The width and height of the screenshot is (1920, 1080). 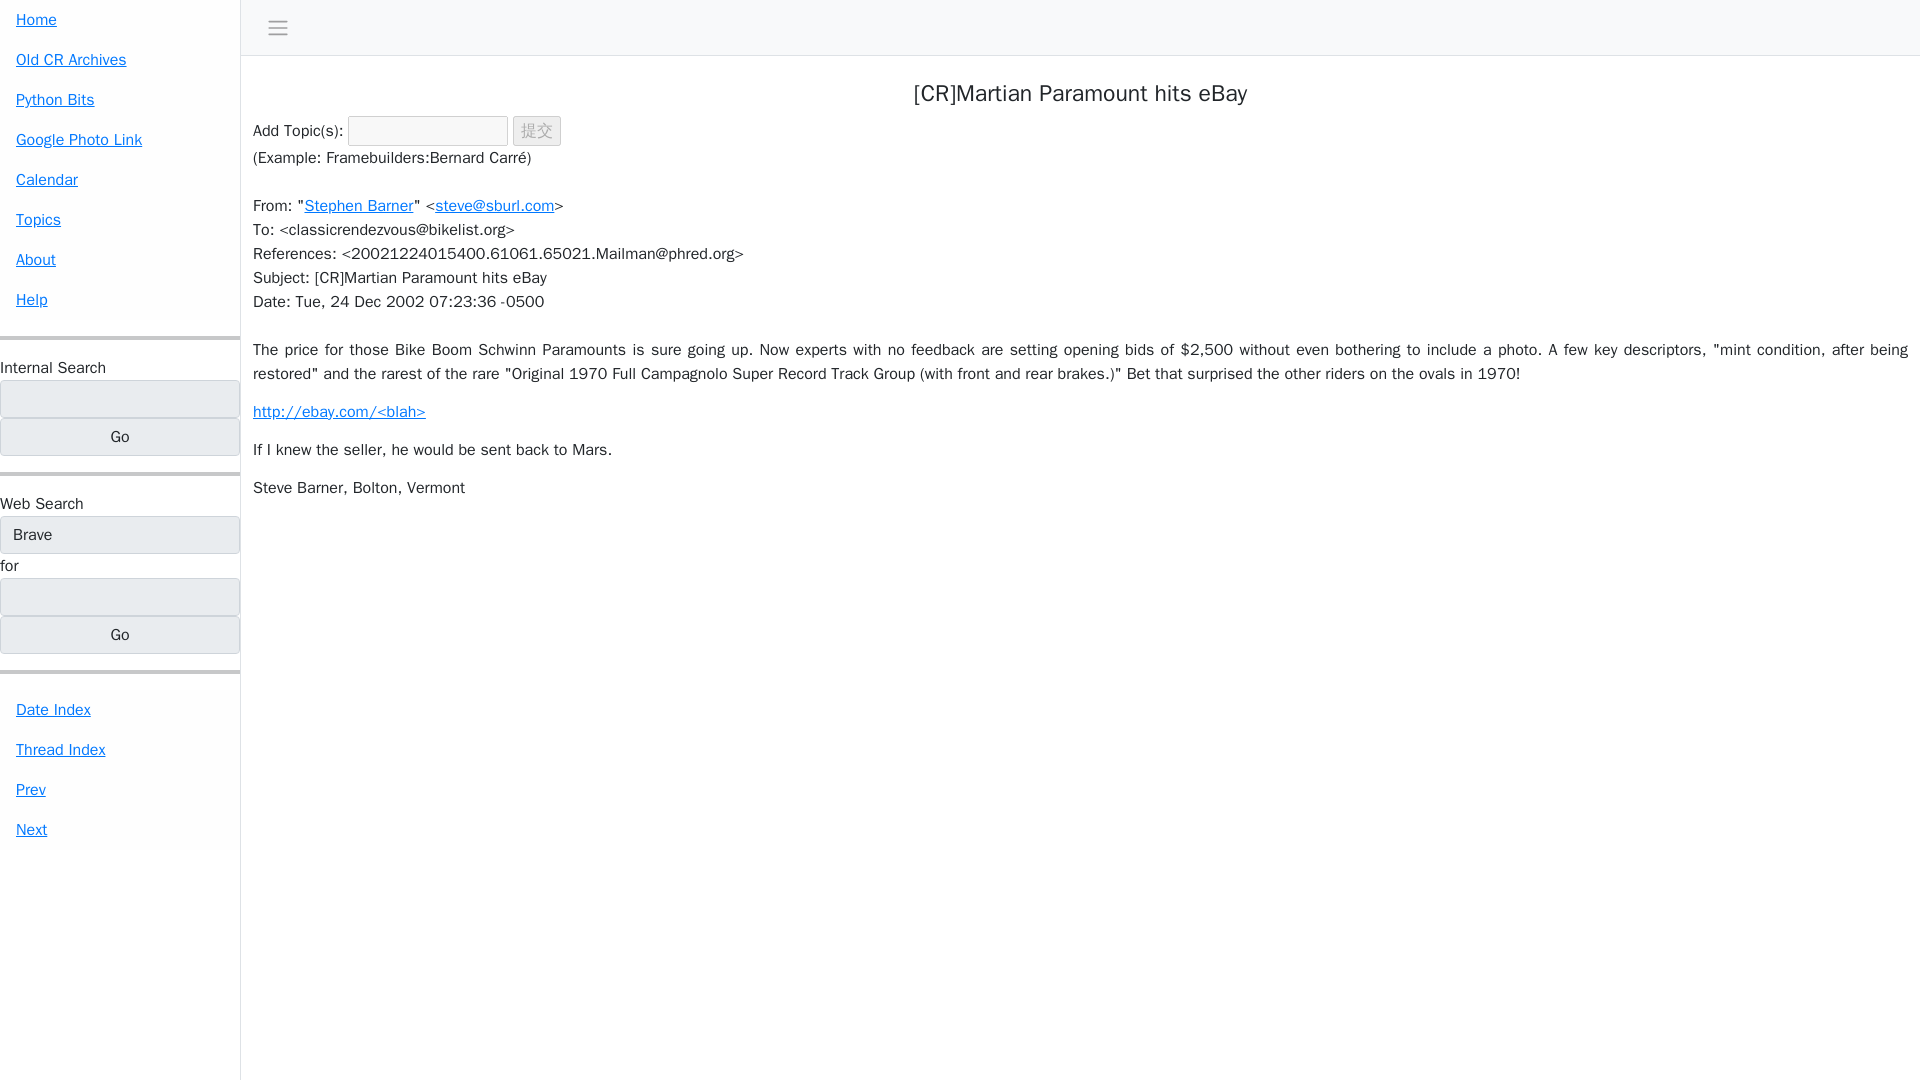 I want to click on Home, so click(x=120, y=20).